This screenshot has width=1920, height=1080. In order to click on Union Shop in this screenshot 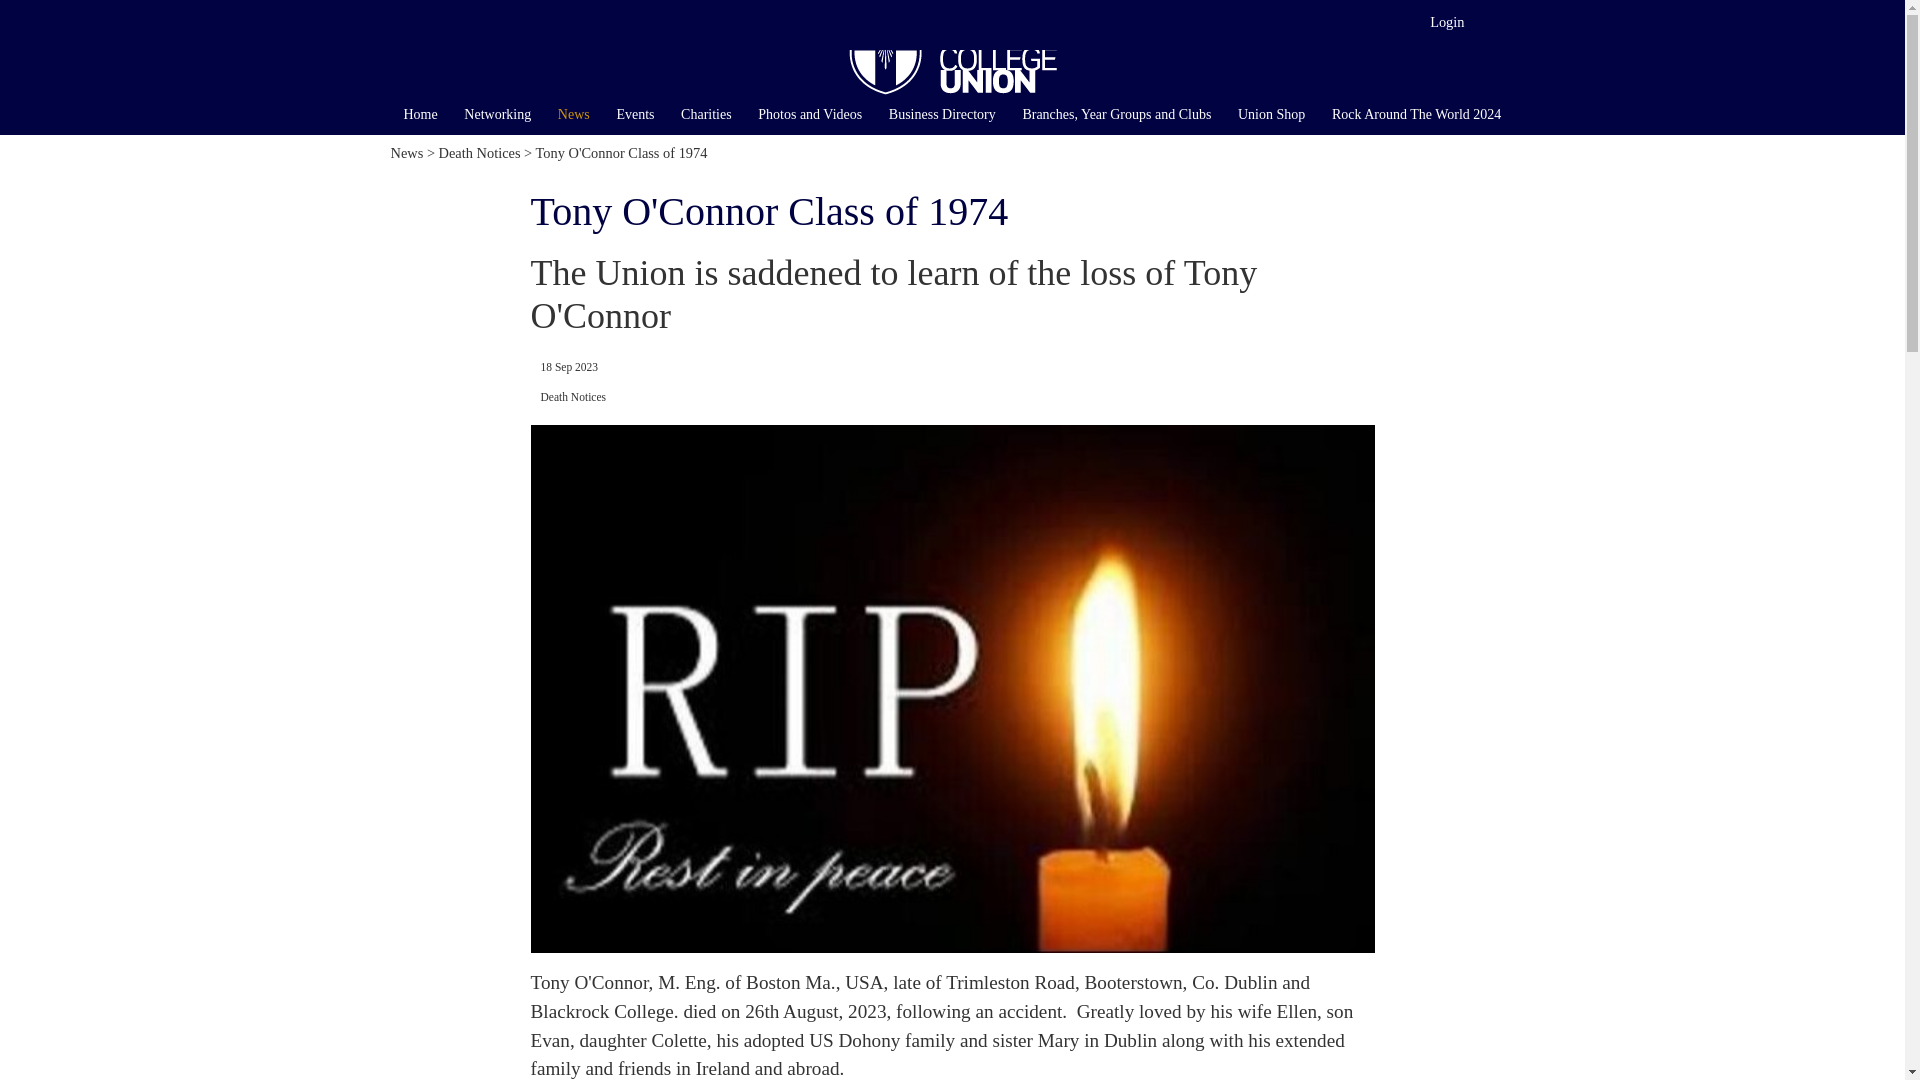, I will do `click(1272, 114)`.